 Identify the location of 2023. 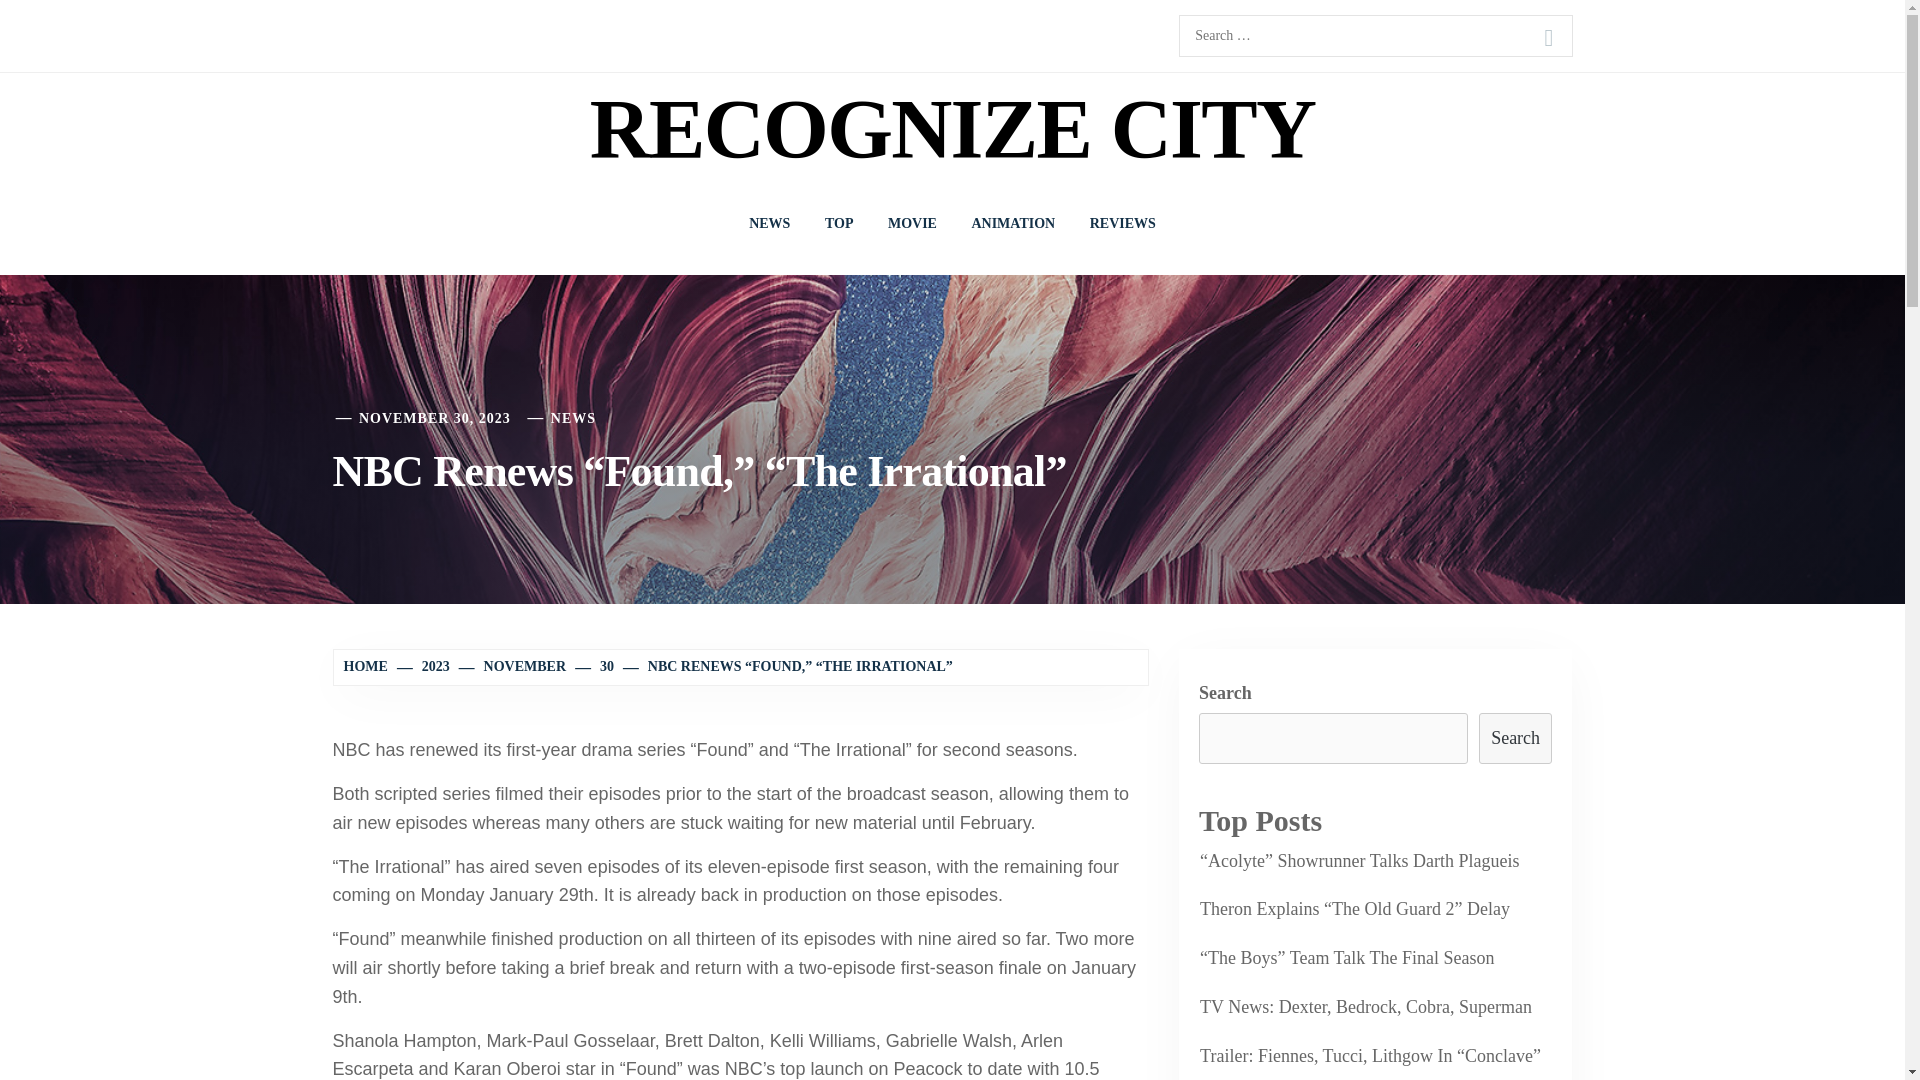
(424, 666).